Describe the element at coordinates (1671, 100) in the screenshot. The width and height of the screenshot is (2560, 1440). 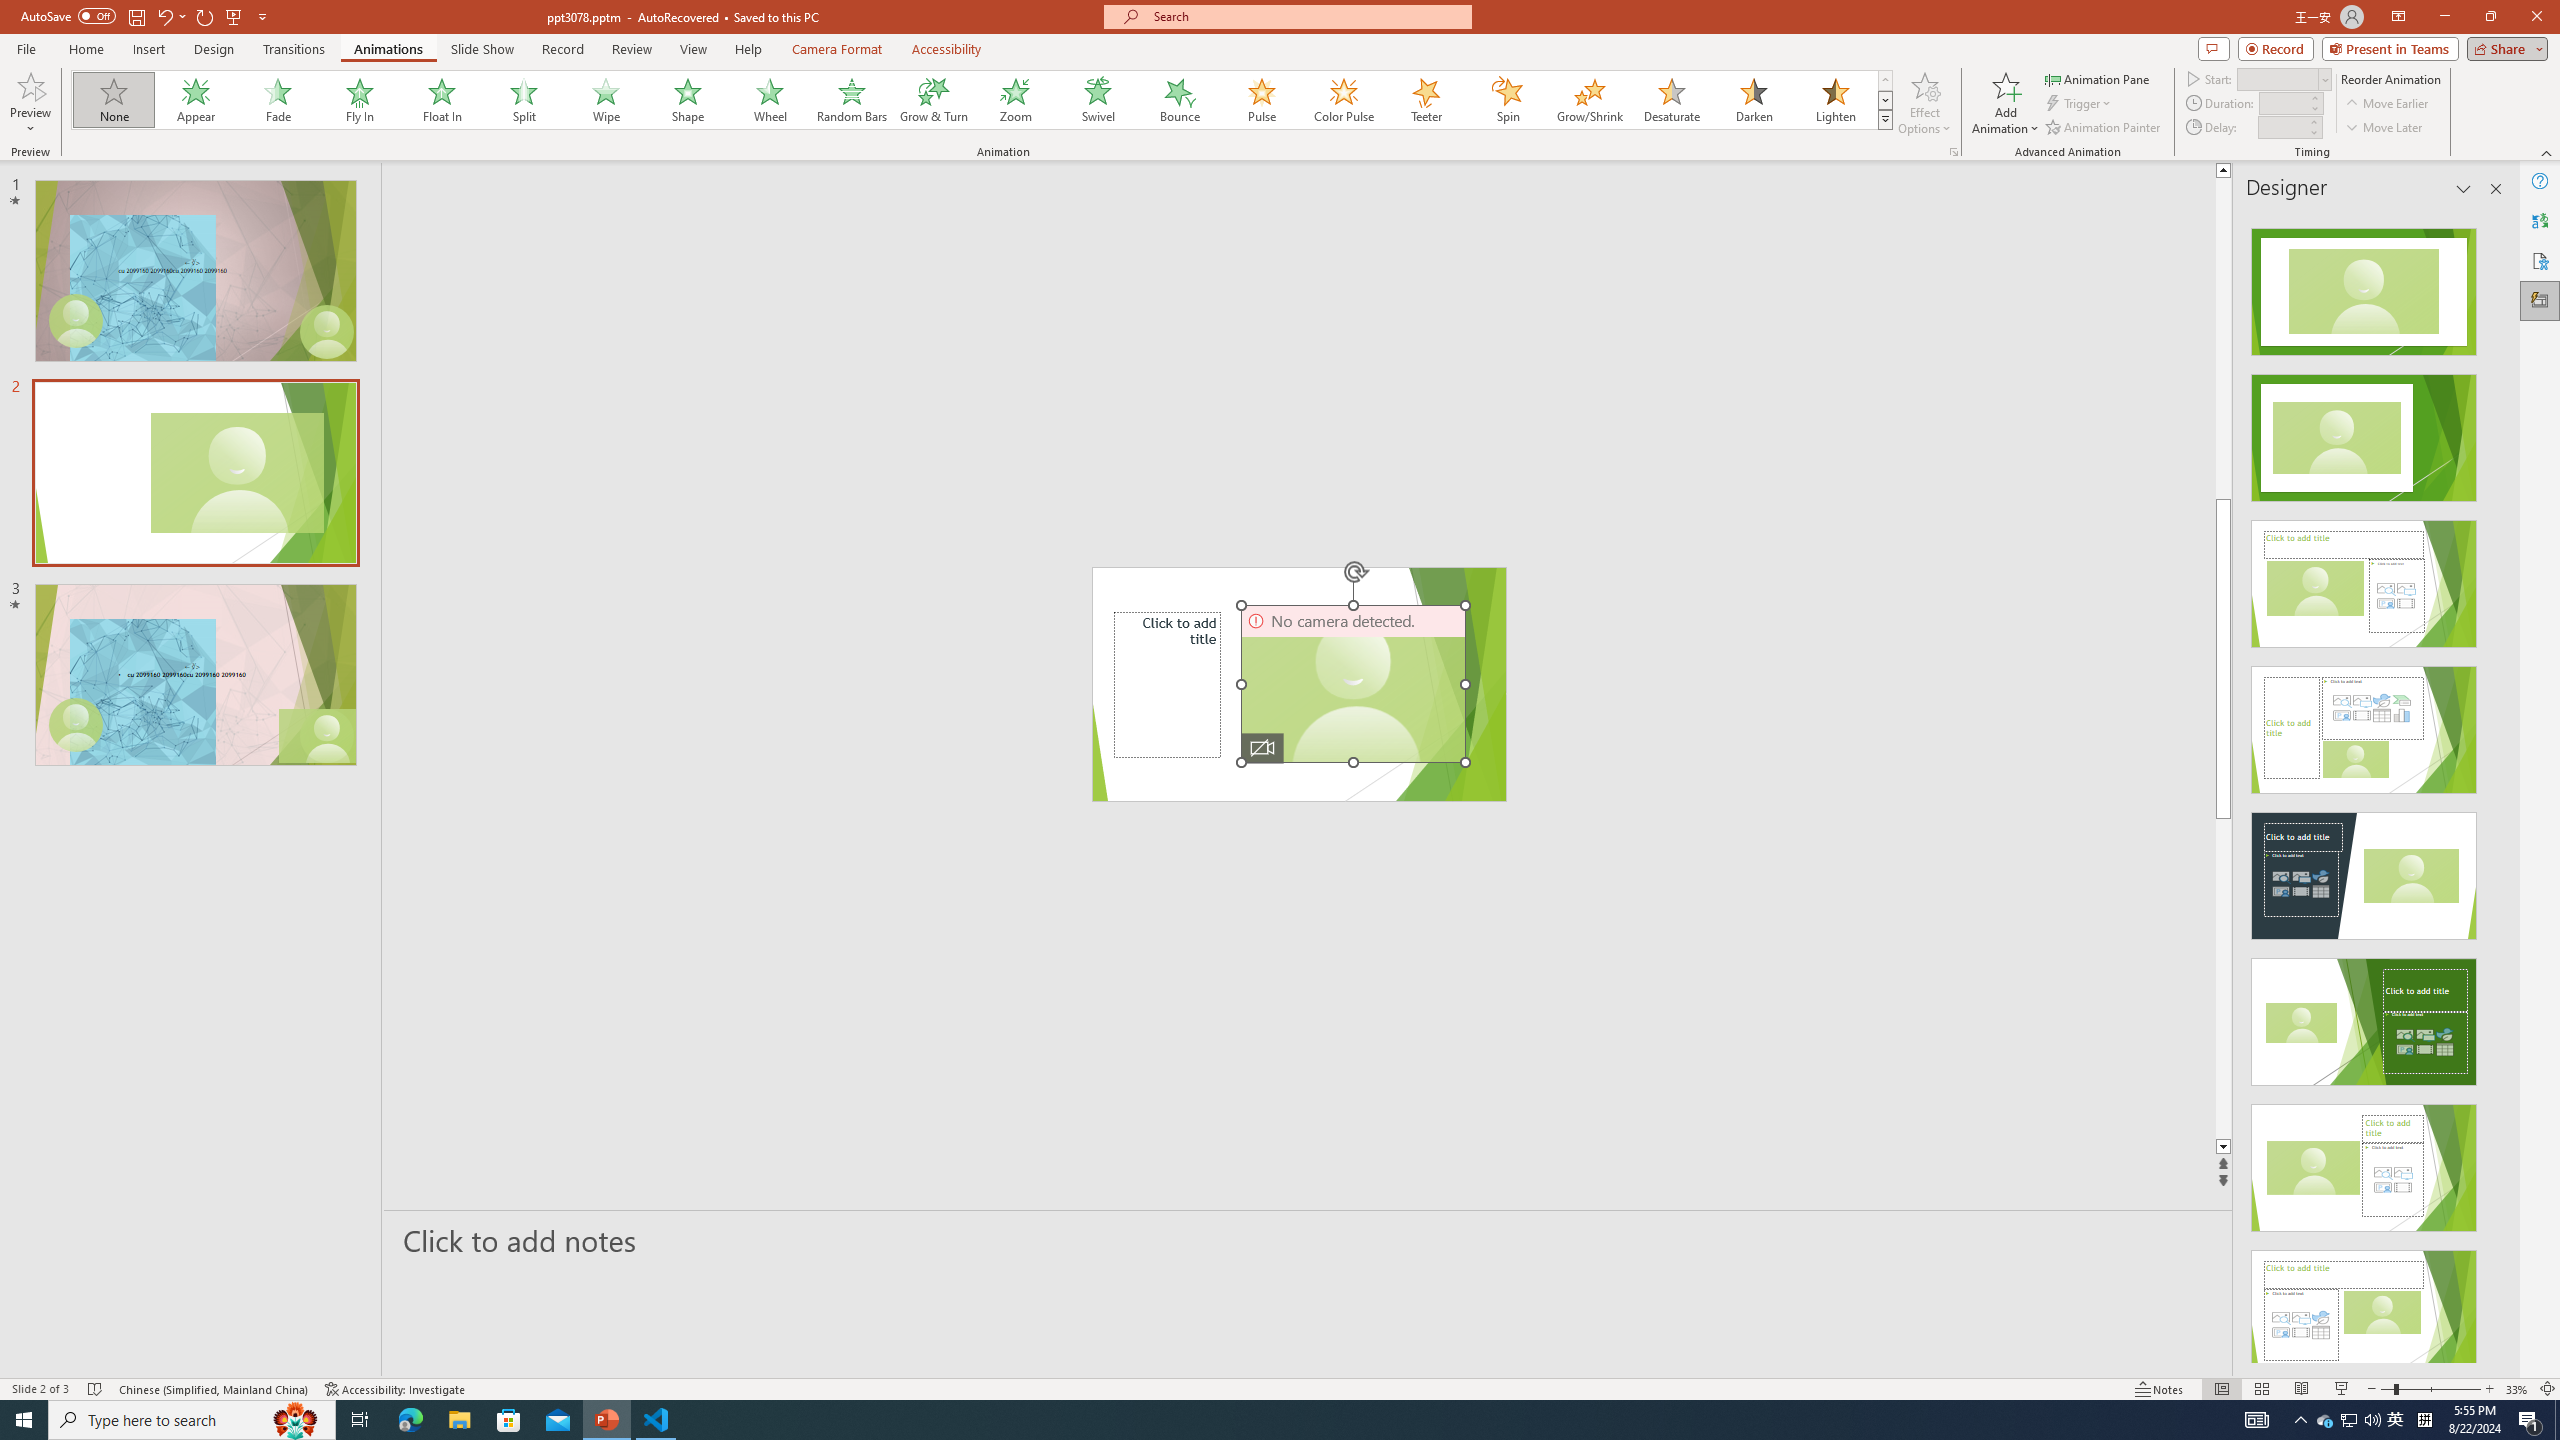
I see `Desaturate` at that location.